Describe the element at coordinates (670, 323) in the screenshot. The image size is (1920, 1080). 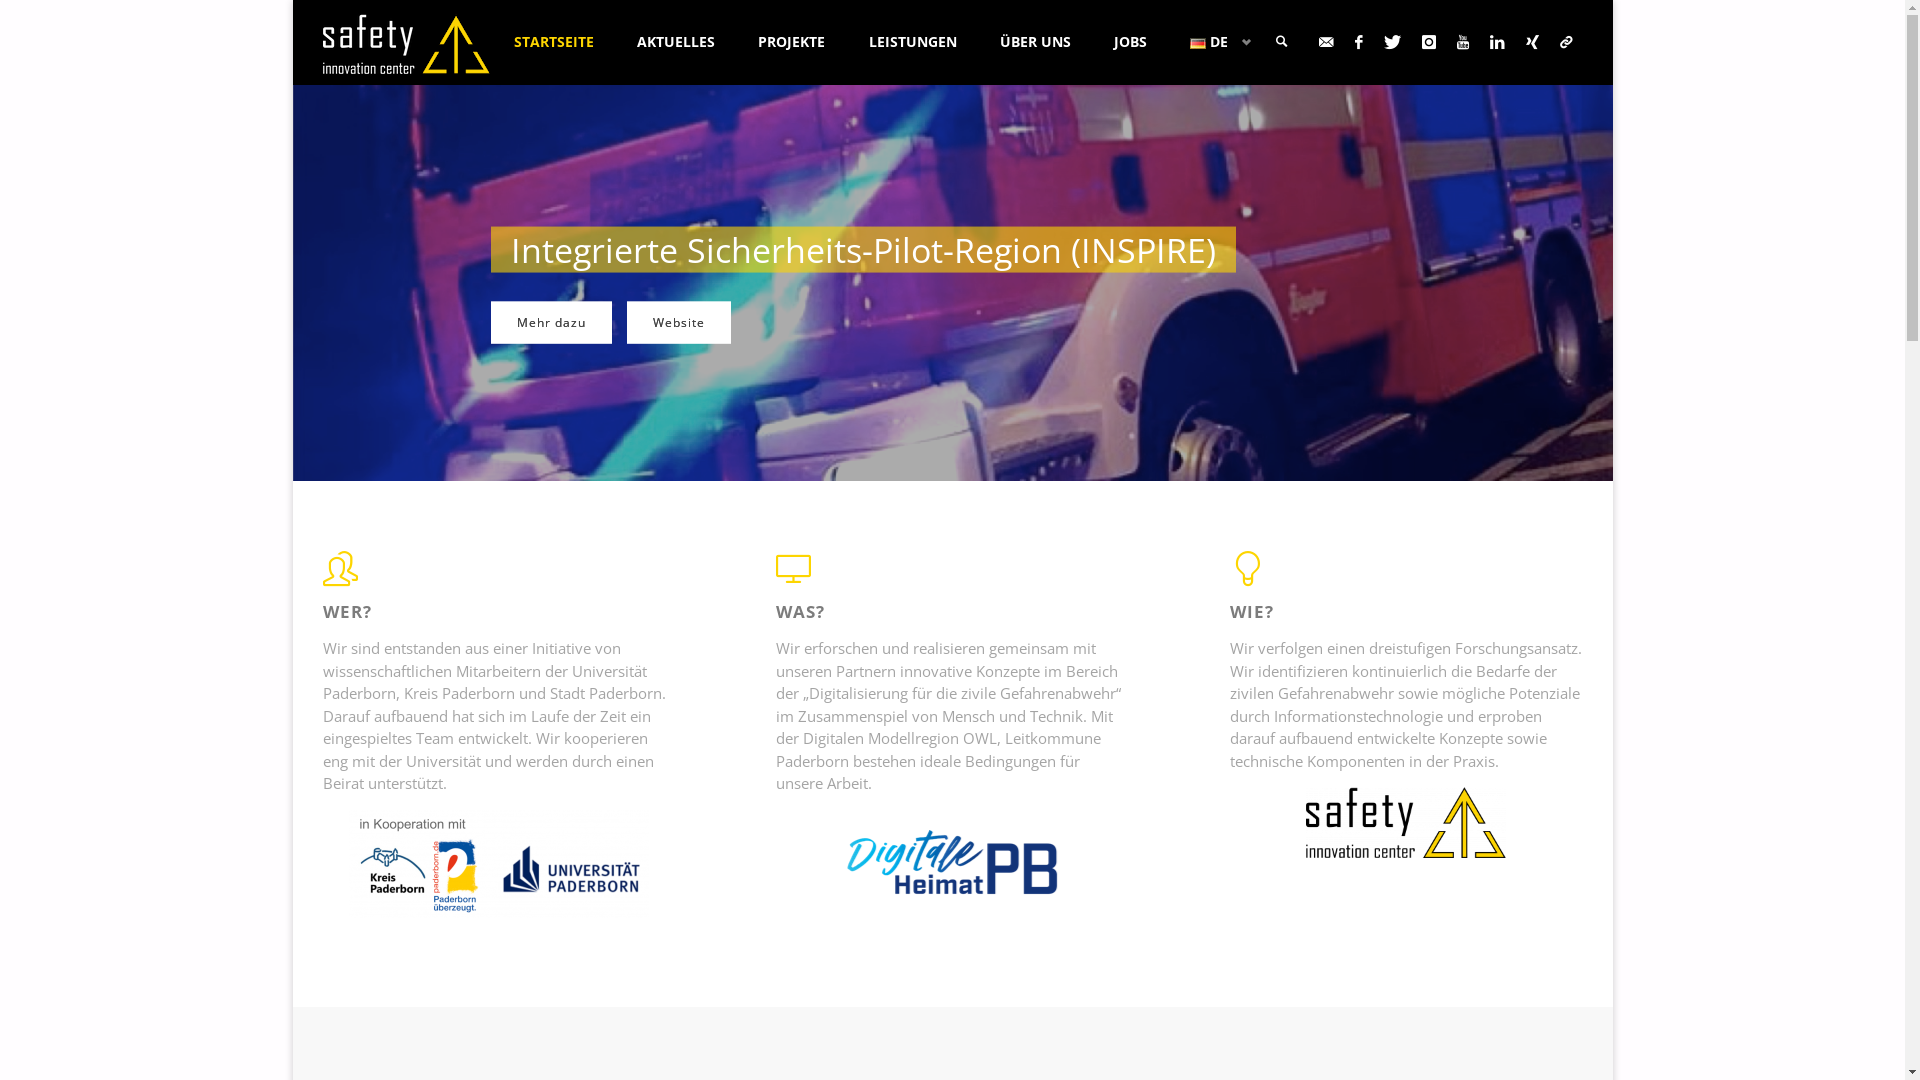
I see `Projekte` at that location.